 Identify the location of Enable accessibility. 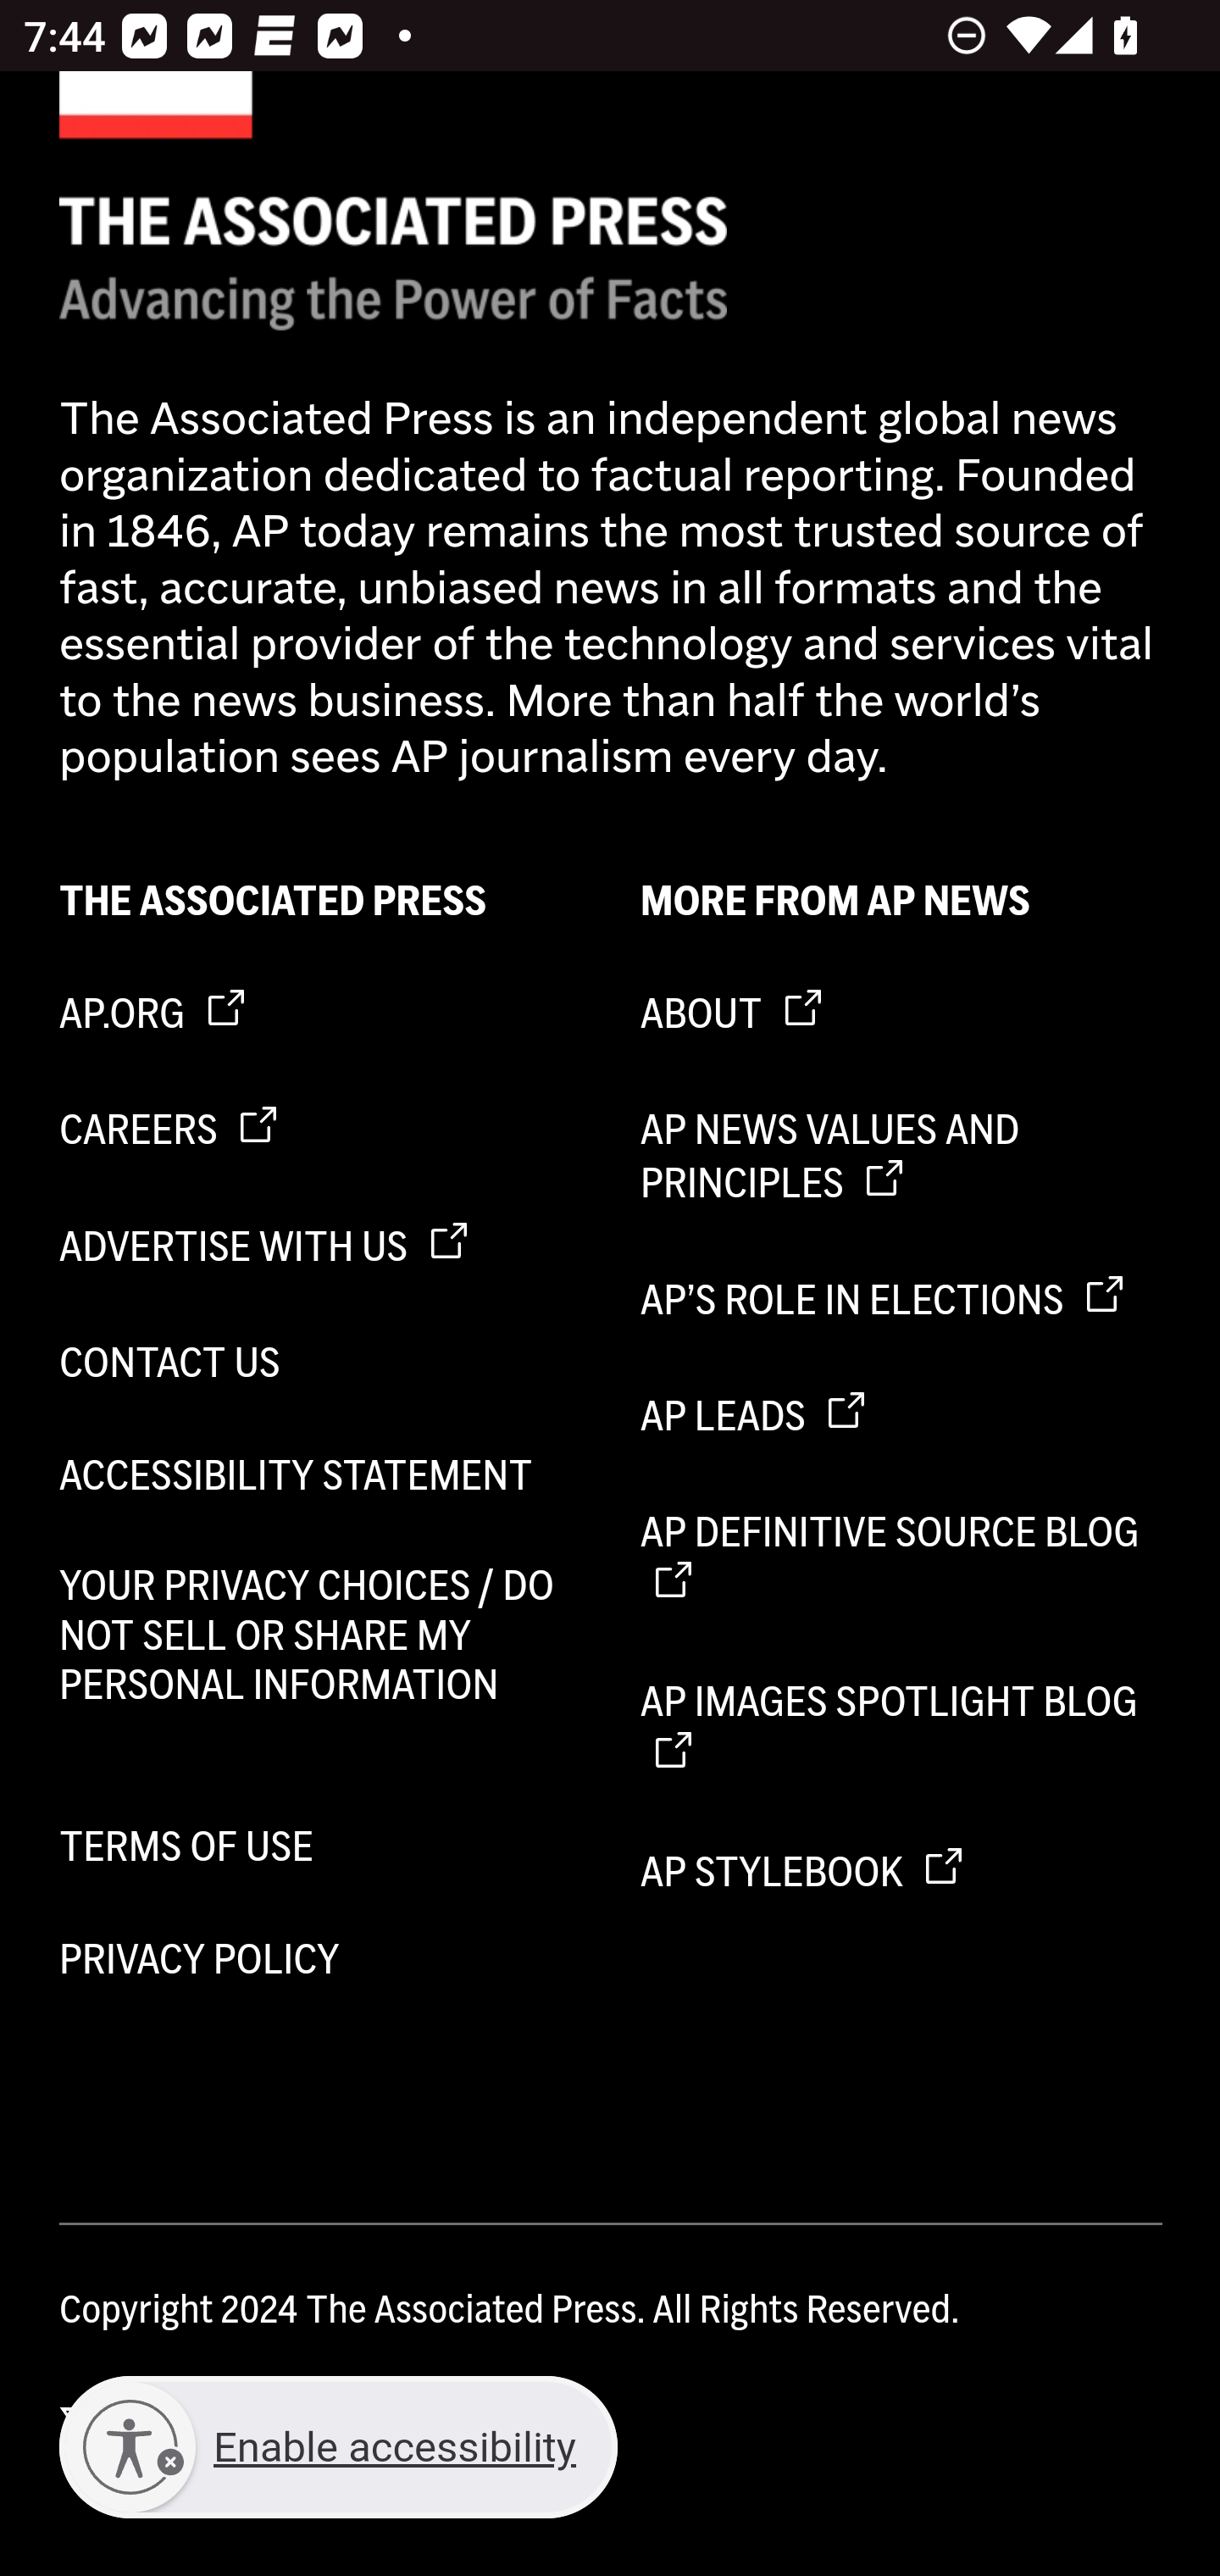
(339, 2448).